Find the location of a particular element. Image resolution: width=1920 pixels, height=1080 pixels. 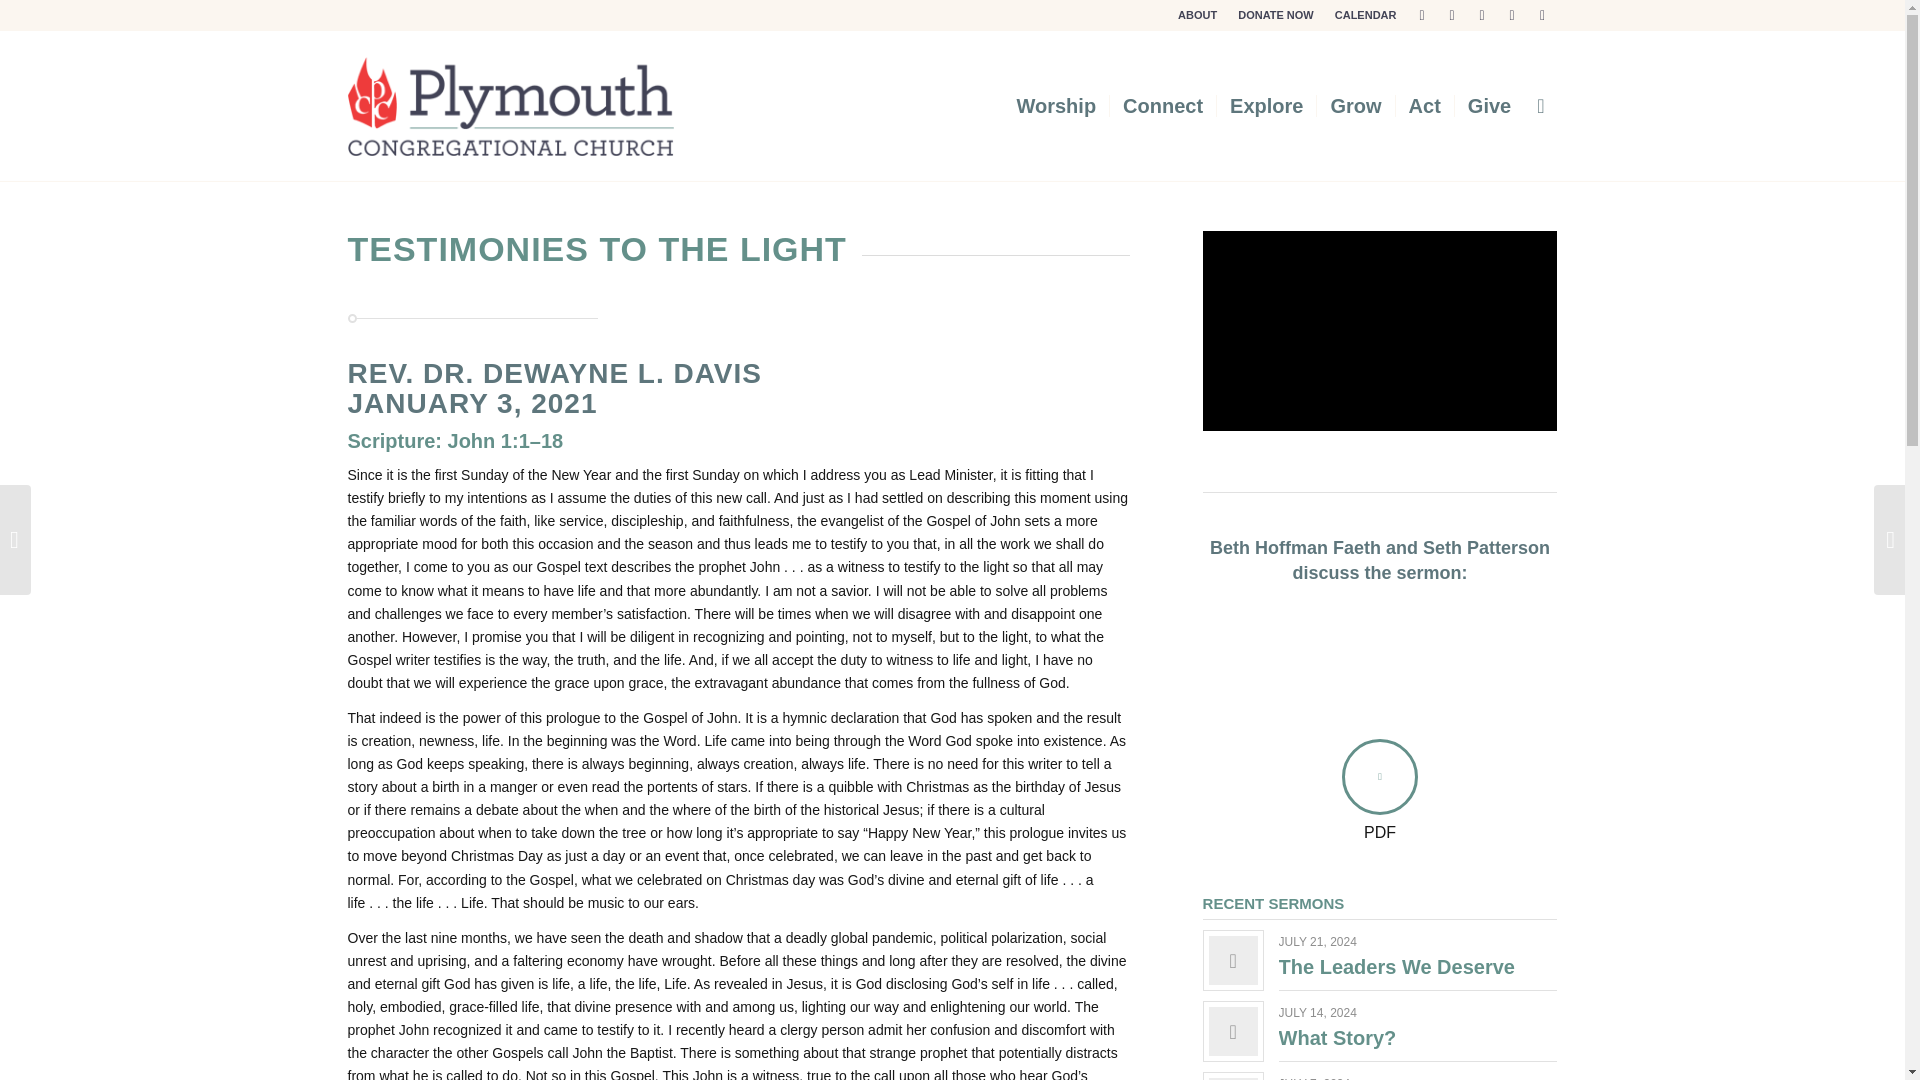

Youtube is located at coordinates (1512, 15).